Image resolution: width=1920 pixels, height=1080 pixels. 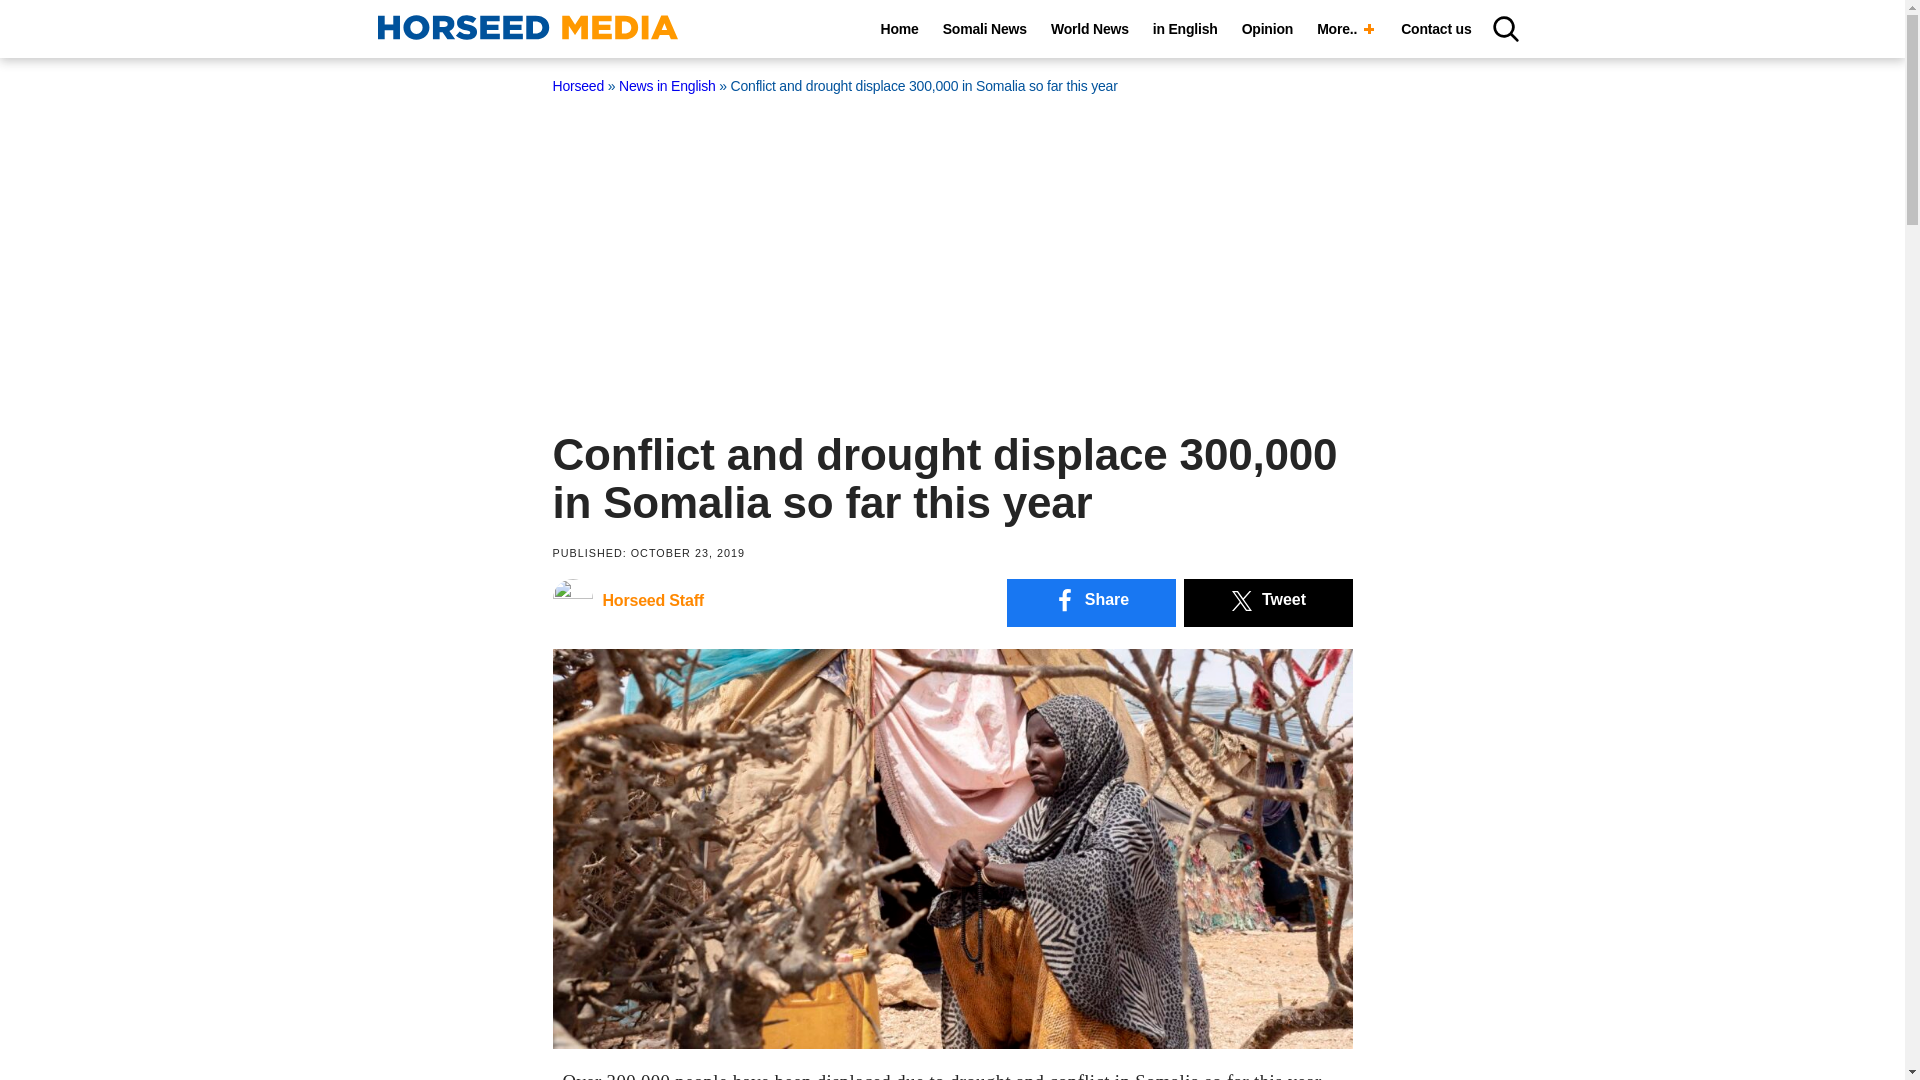 I want to click on Share, so click(x=1090, y=602).